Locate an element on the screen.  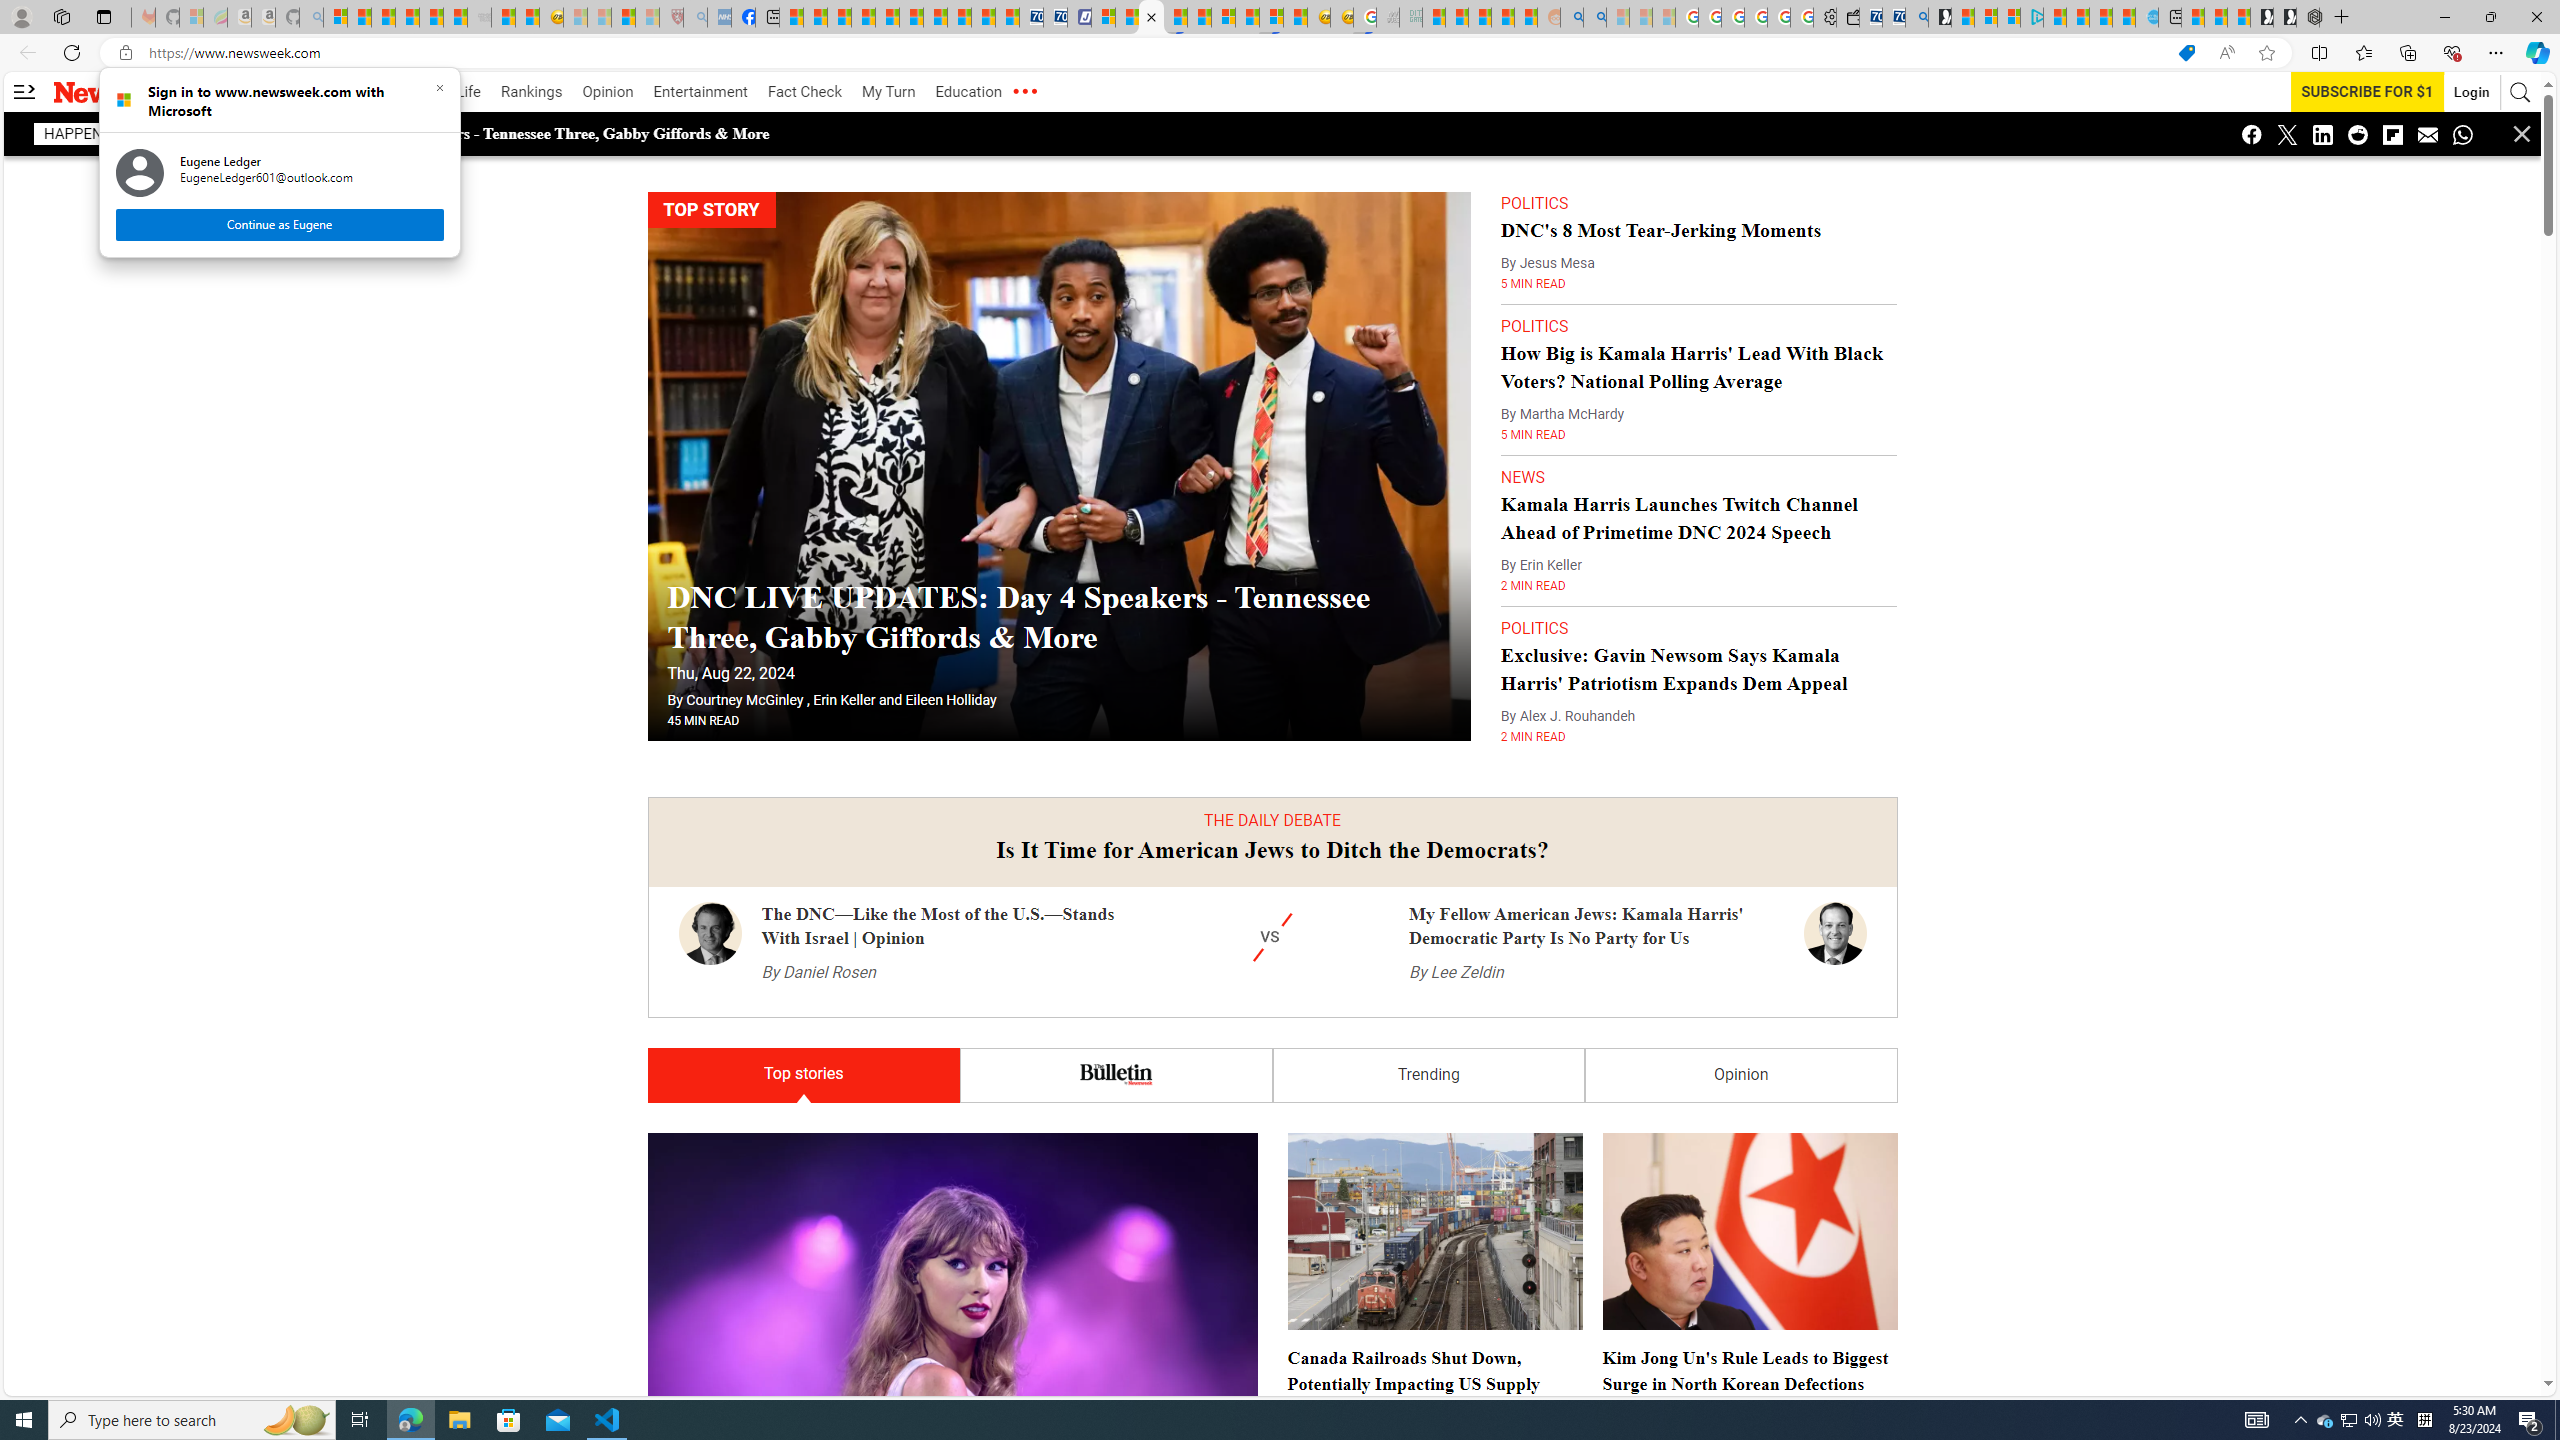
Education is located at coordinates (968, 92).